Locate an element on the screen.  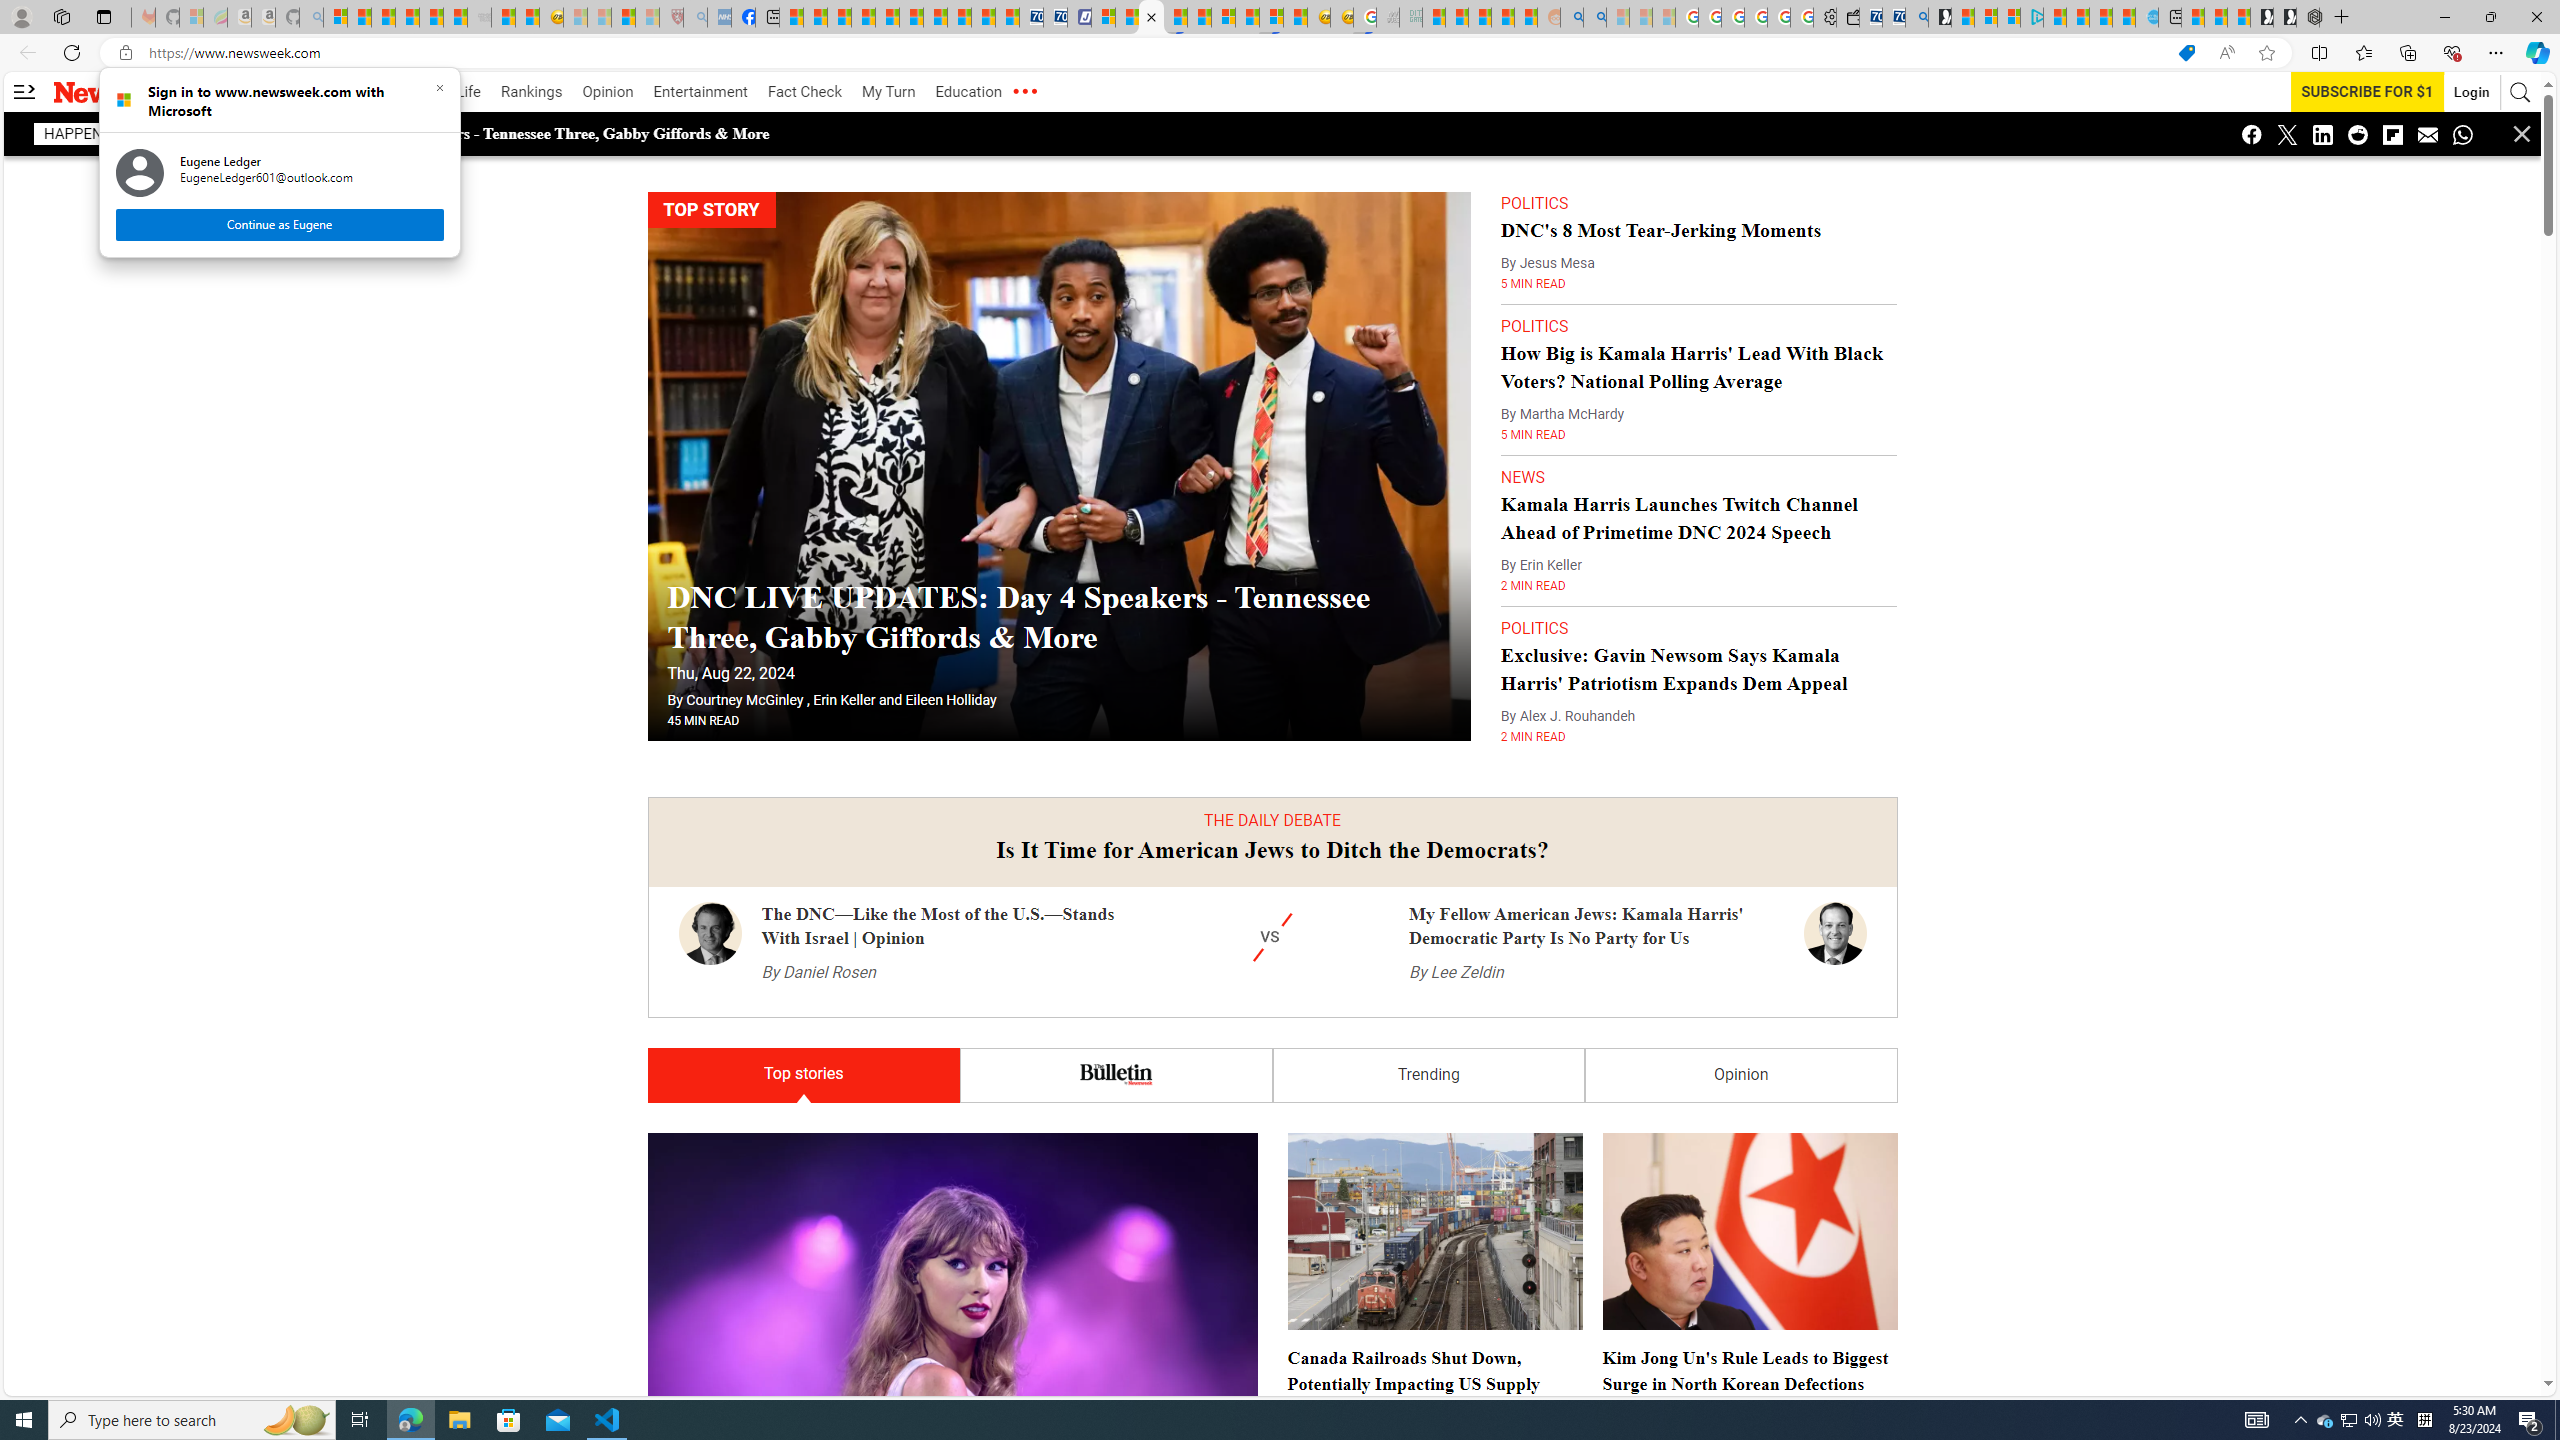
Education is located at coordinates (968, 92).